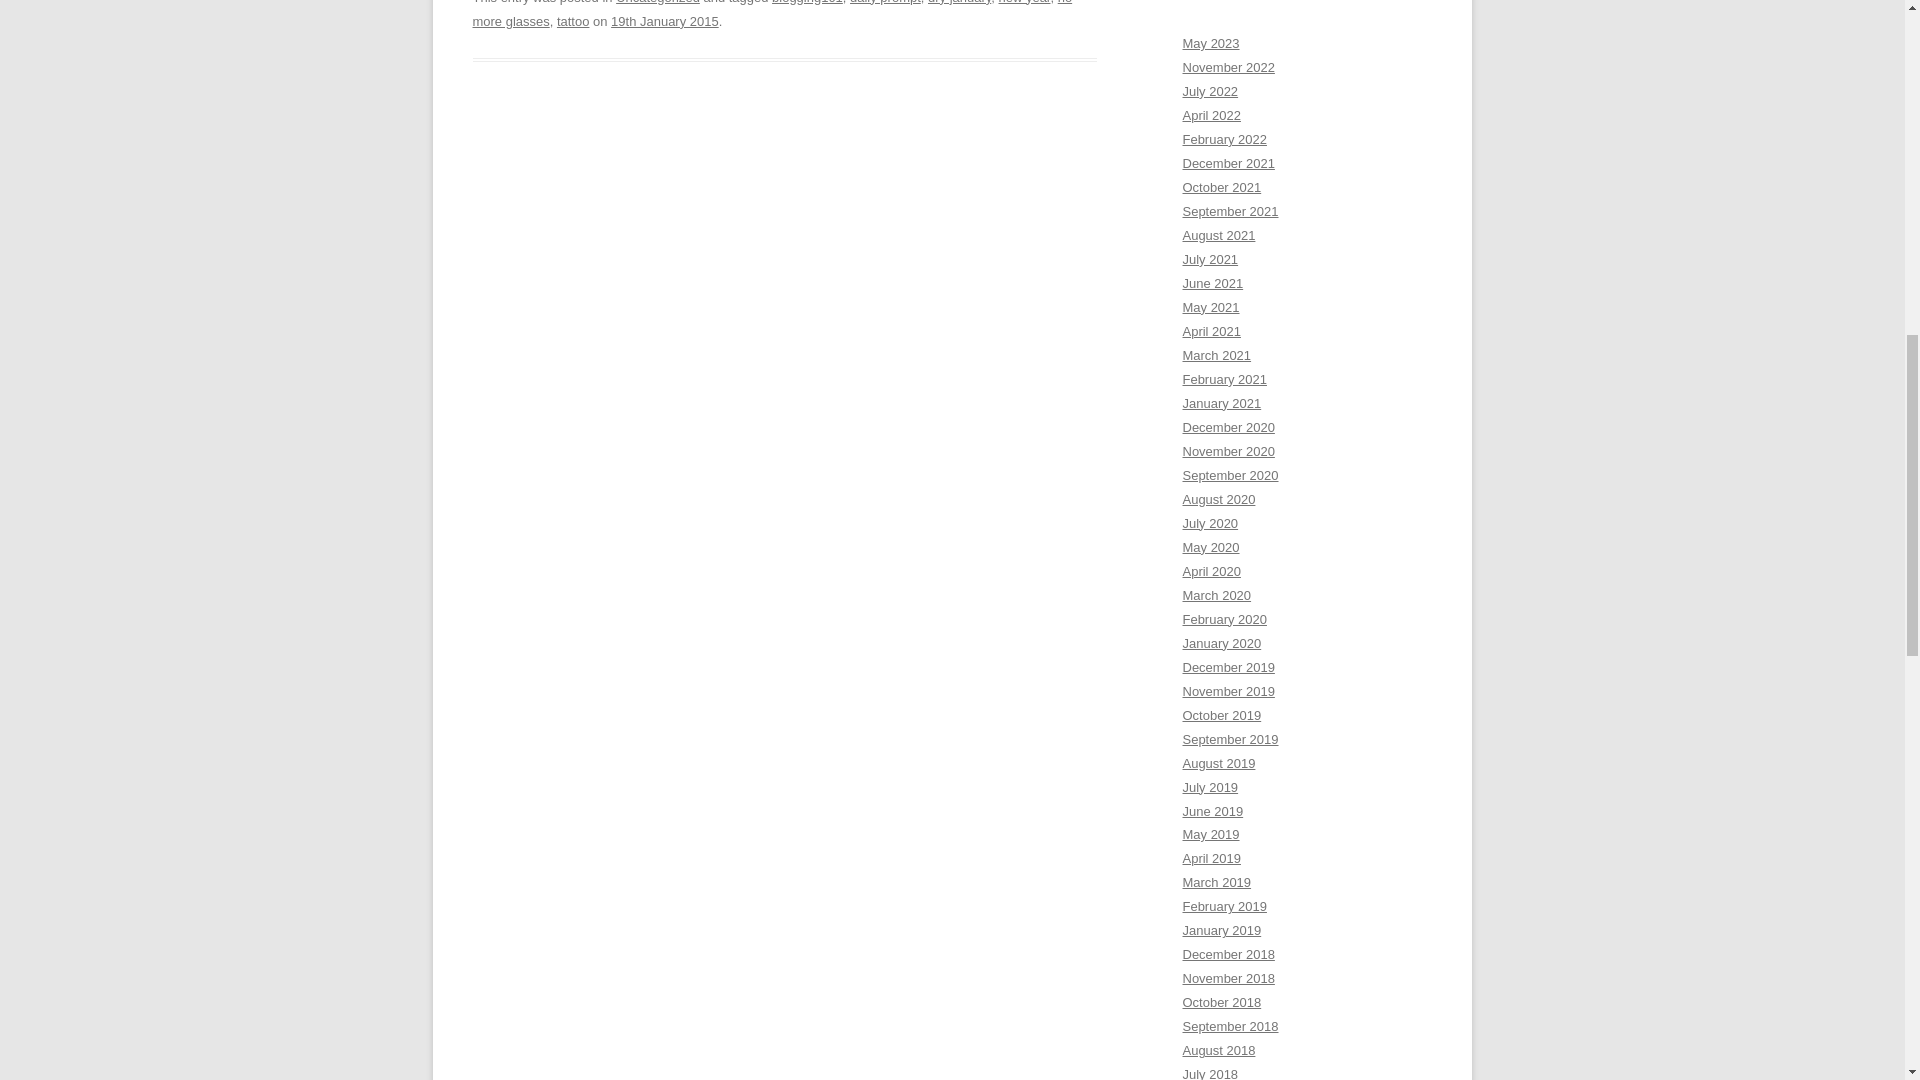  What do you see at coordinates (1212, 283) in the screenshot?
I see `June 2021` at bounding box center [1212, 283].